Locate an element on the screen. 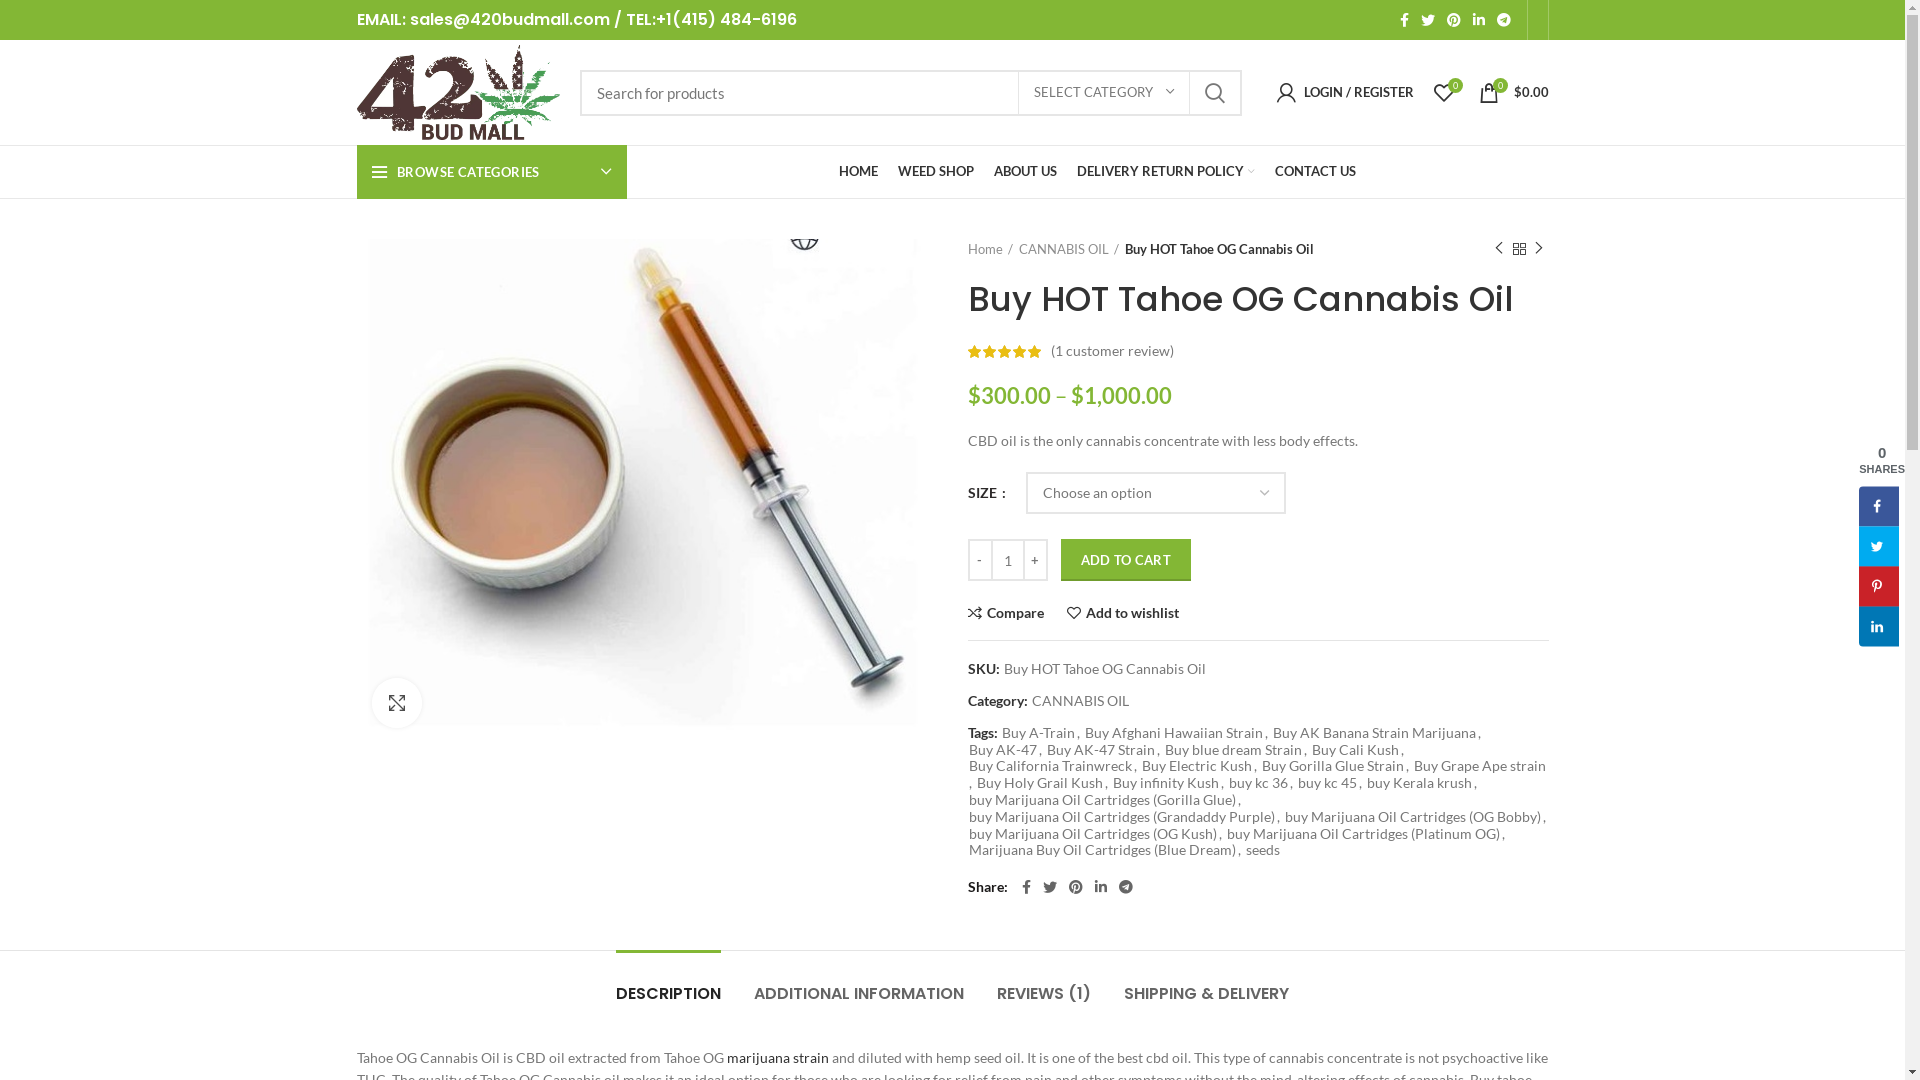 This screenshot has height=1080, width=1920. Next product is located at coordinates (1538, 249).